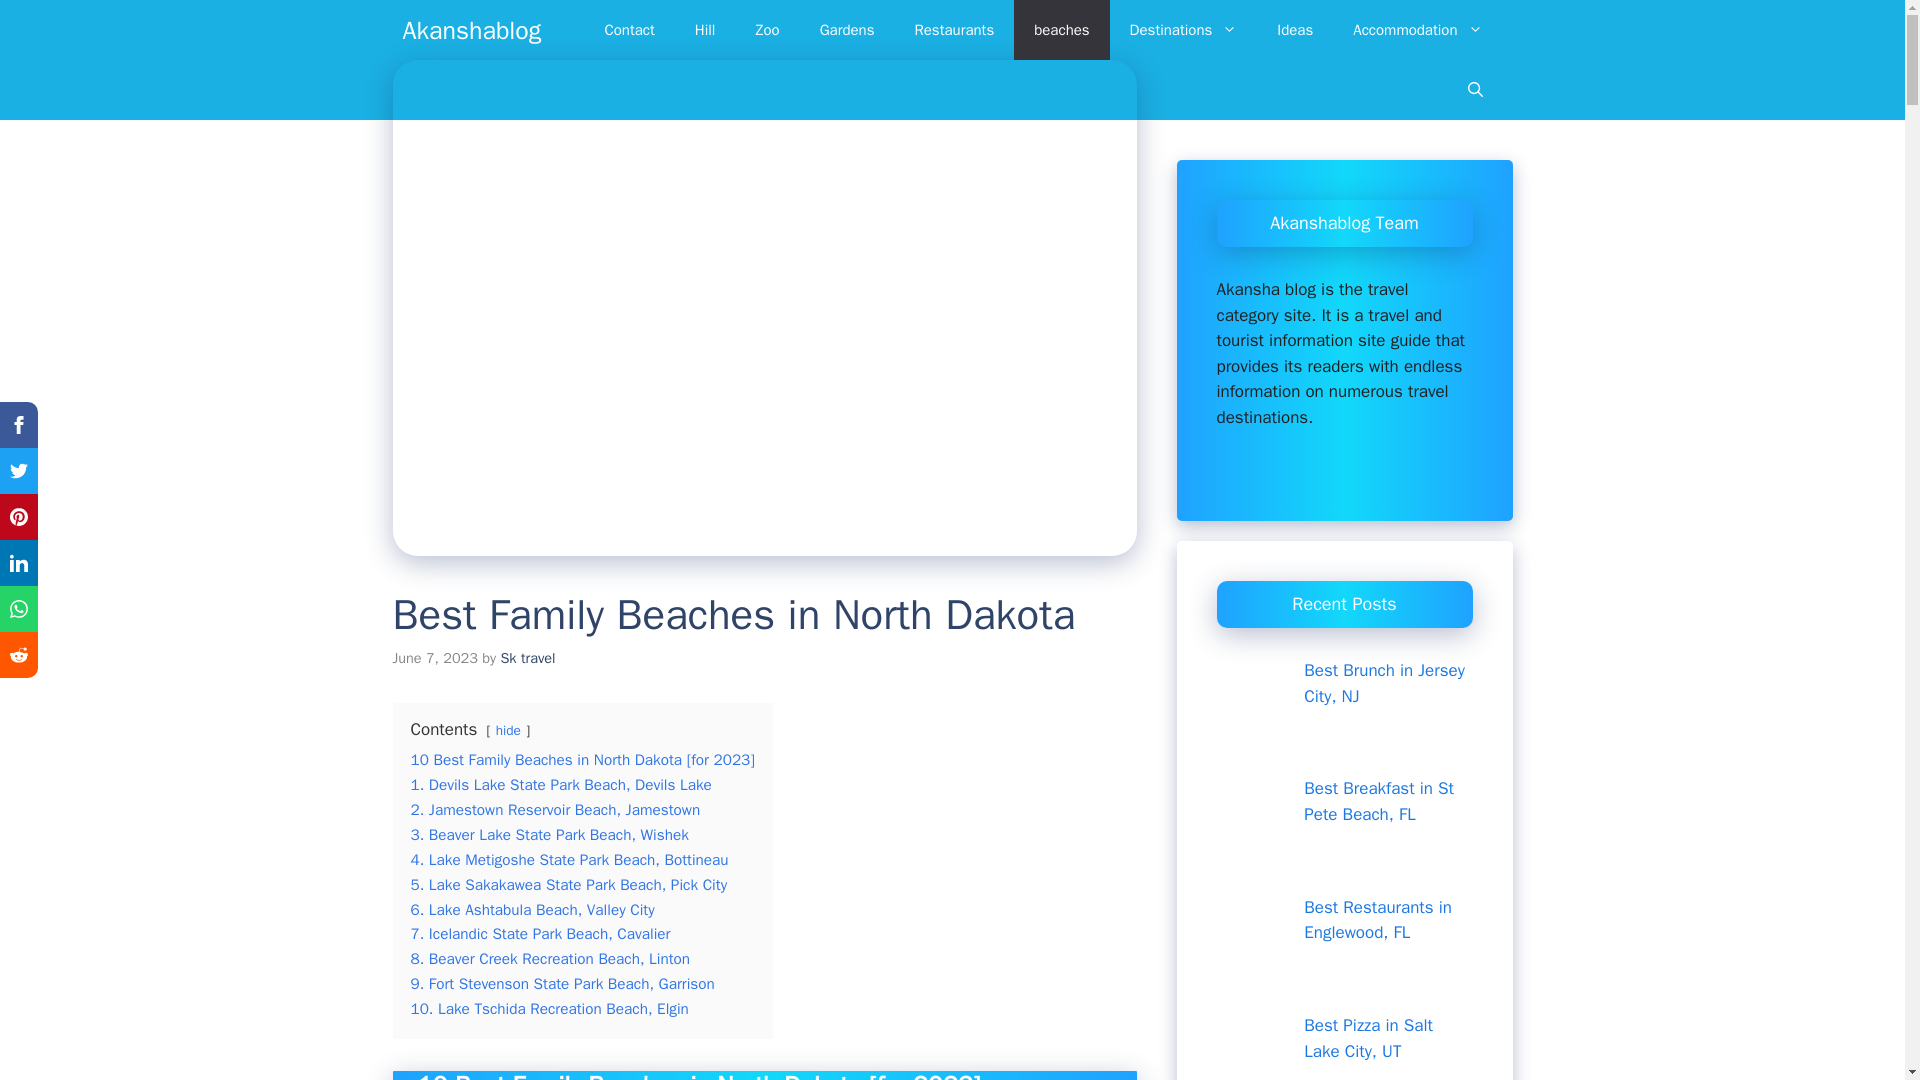 This screenshot has width=1920, height=1080. Describe the element at coordinates (766, 30) in the screenshot. I see `Zoo` at that location.